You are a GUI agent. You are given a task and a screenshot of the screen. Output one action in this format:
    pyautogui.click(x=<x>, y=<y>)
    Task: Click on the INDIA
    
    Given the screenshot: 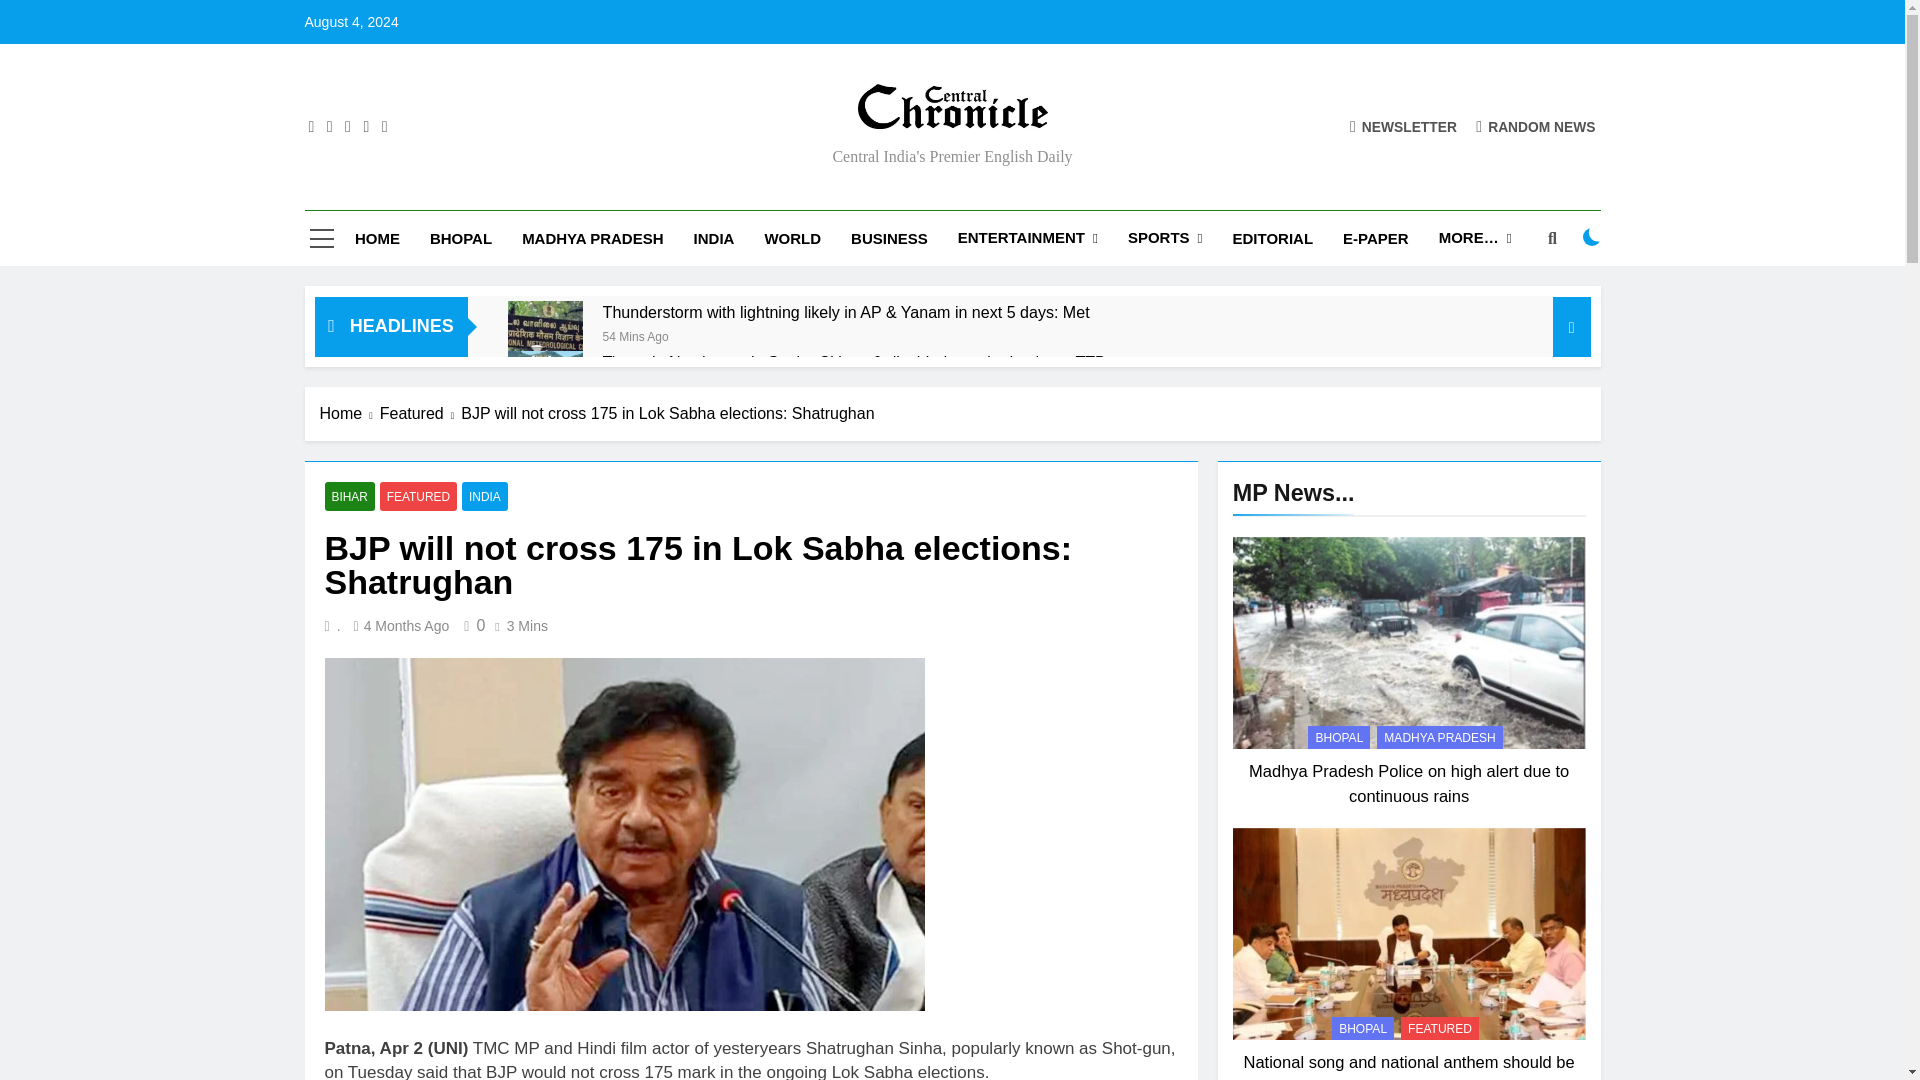 What is the action you would take?
    pyautogui.click(x=714, y=238)
    